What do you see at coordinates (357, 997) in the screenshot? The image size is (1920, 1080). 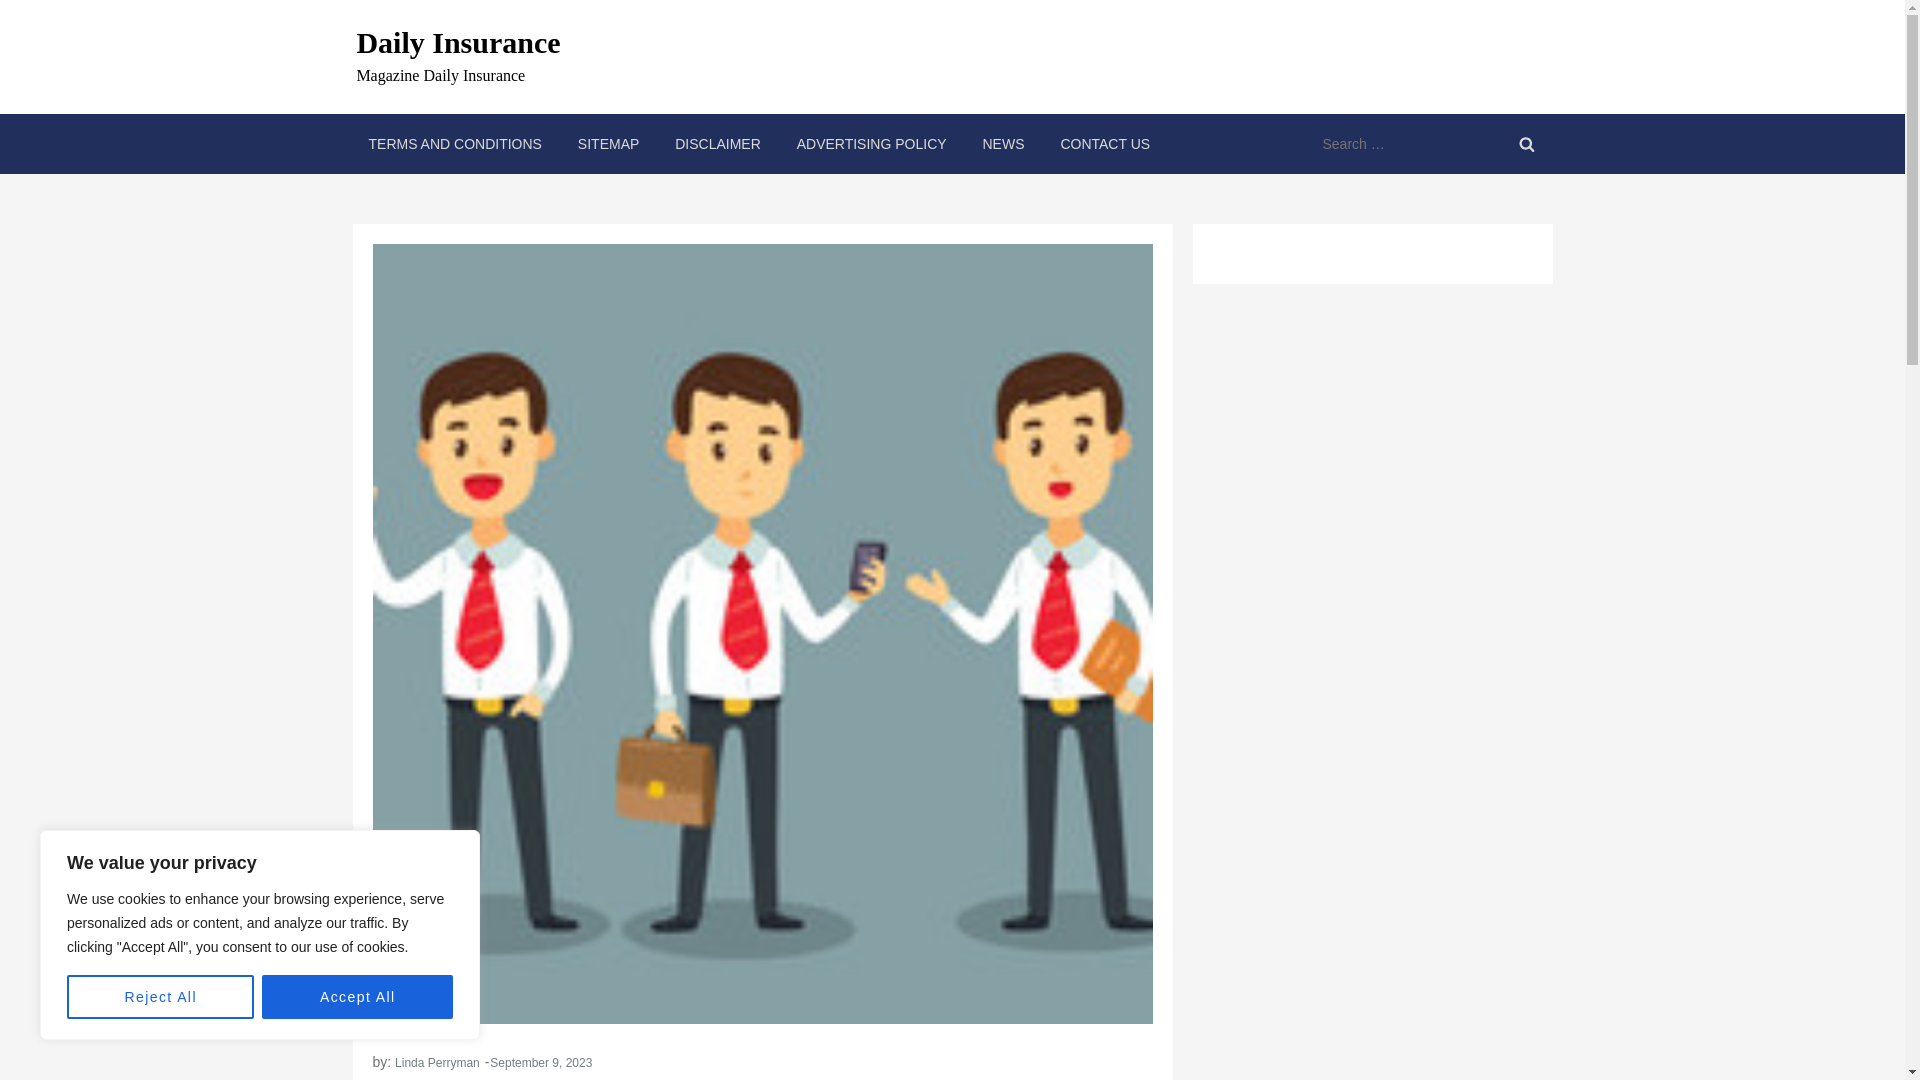 I see `Accept All` at bounding box center [357, 997].